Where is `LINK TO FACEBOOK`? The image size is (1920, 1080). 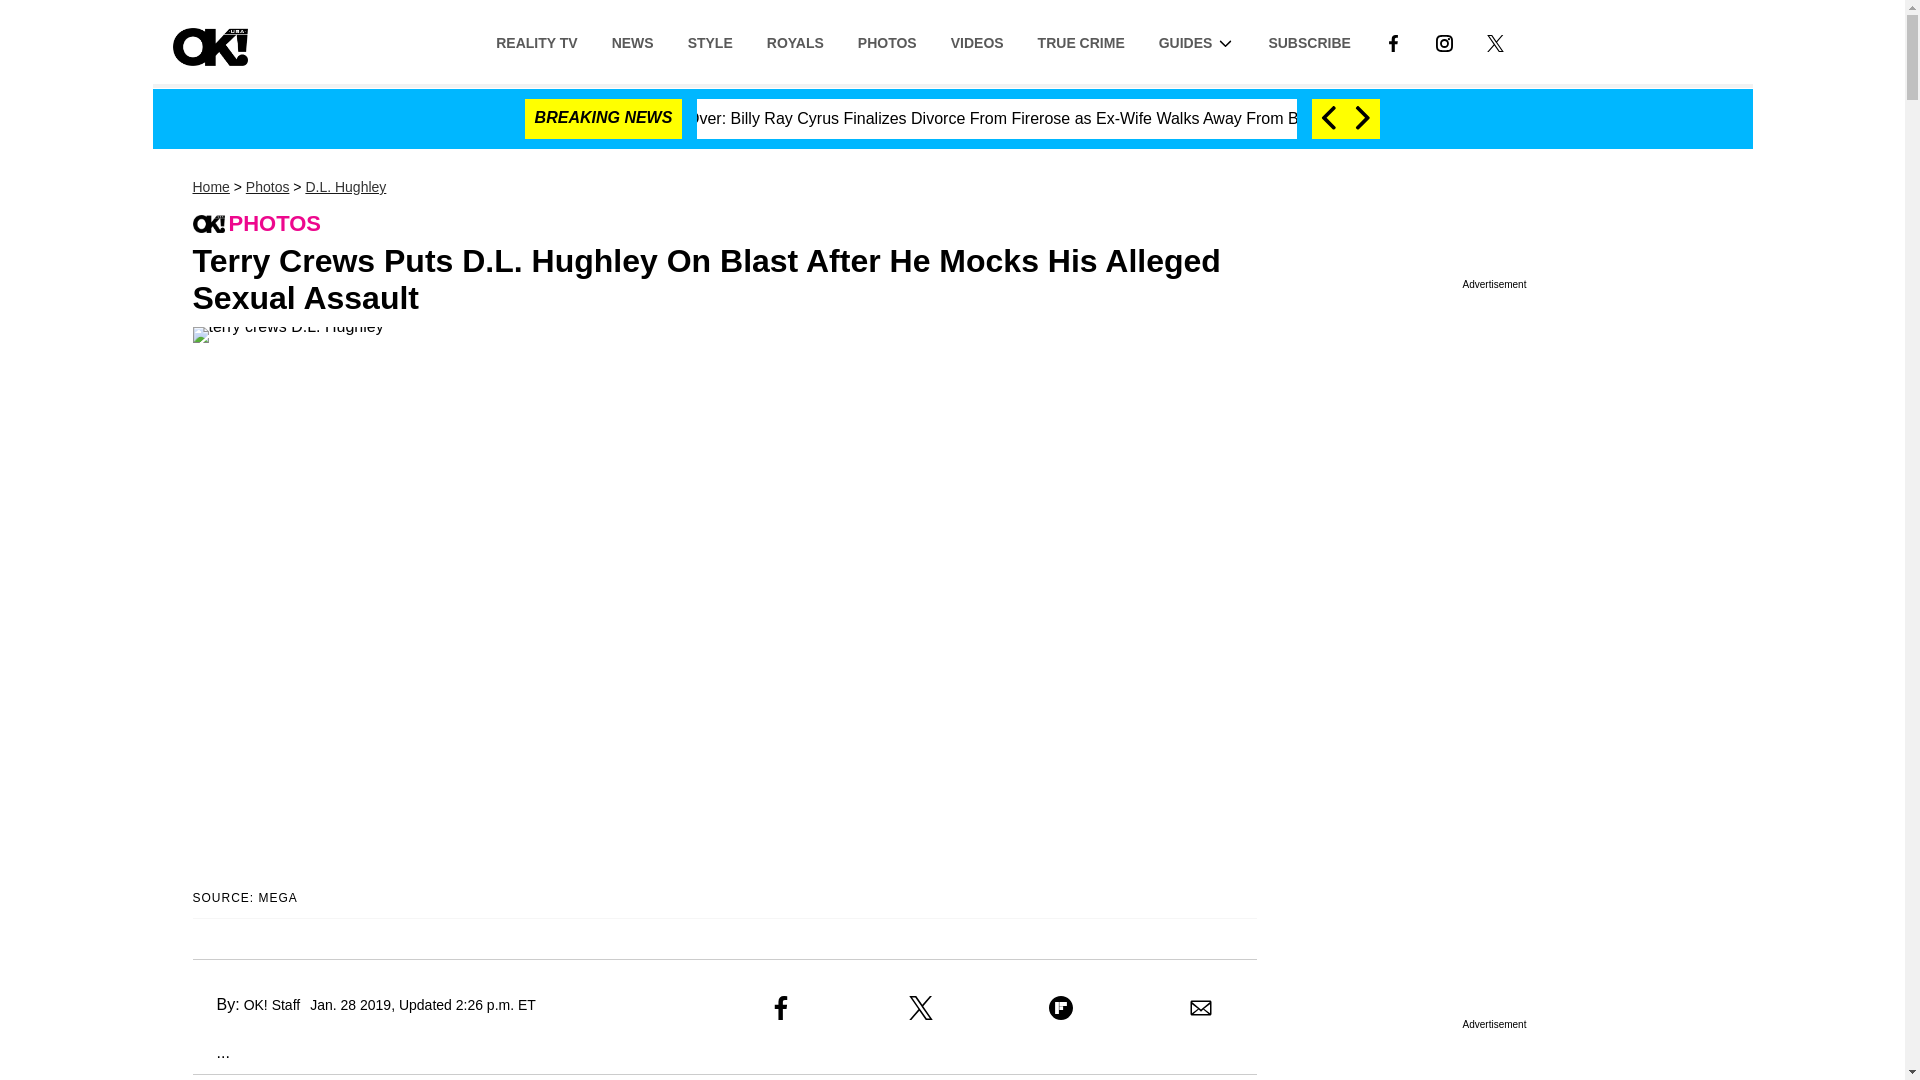
LINK TO FACEBOOK is located at coordinates (1392, 42).